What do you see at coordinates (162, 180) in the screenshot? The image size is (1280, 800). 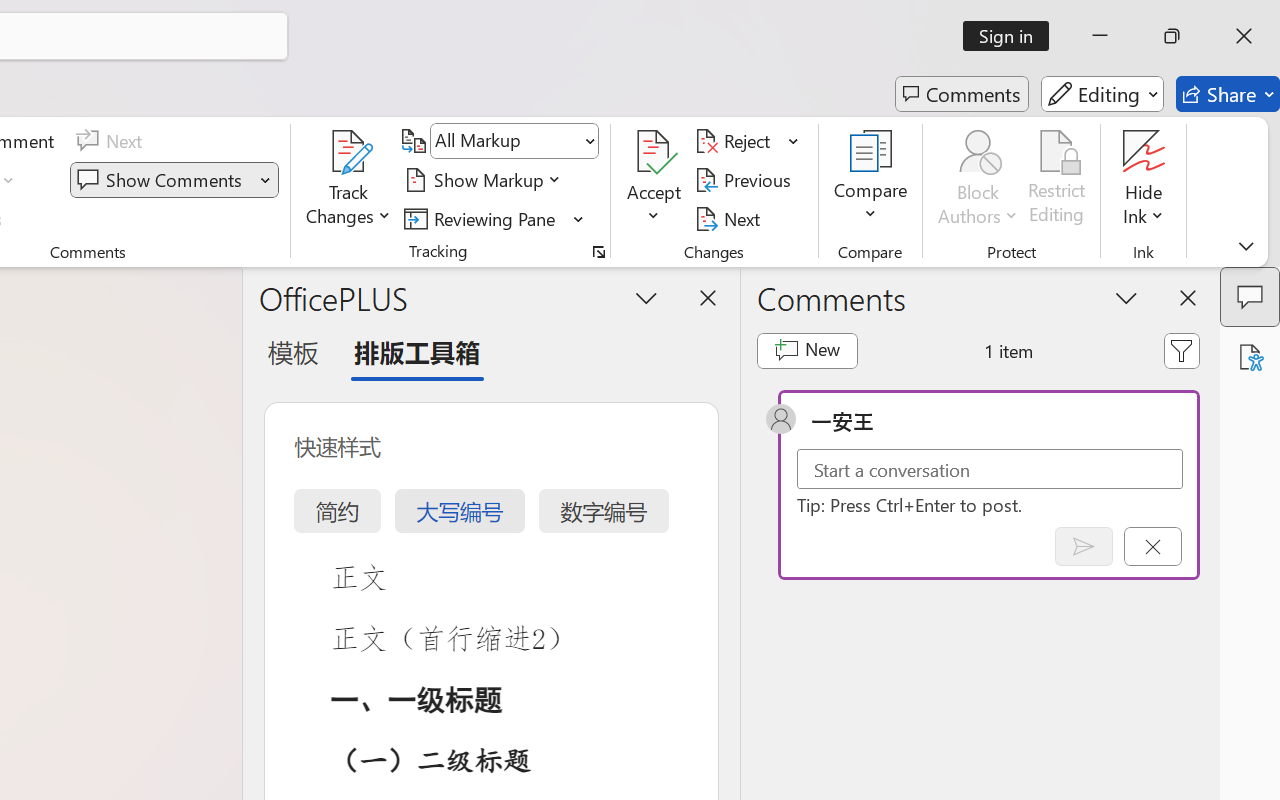 I see `Show Comments` at bounding box center [162, 180].